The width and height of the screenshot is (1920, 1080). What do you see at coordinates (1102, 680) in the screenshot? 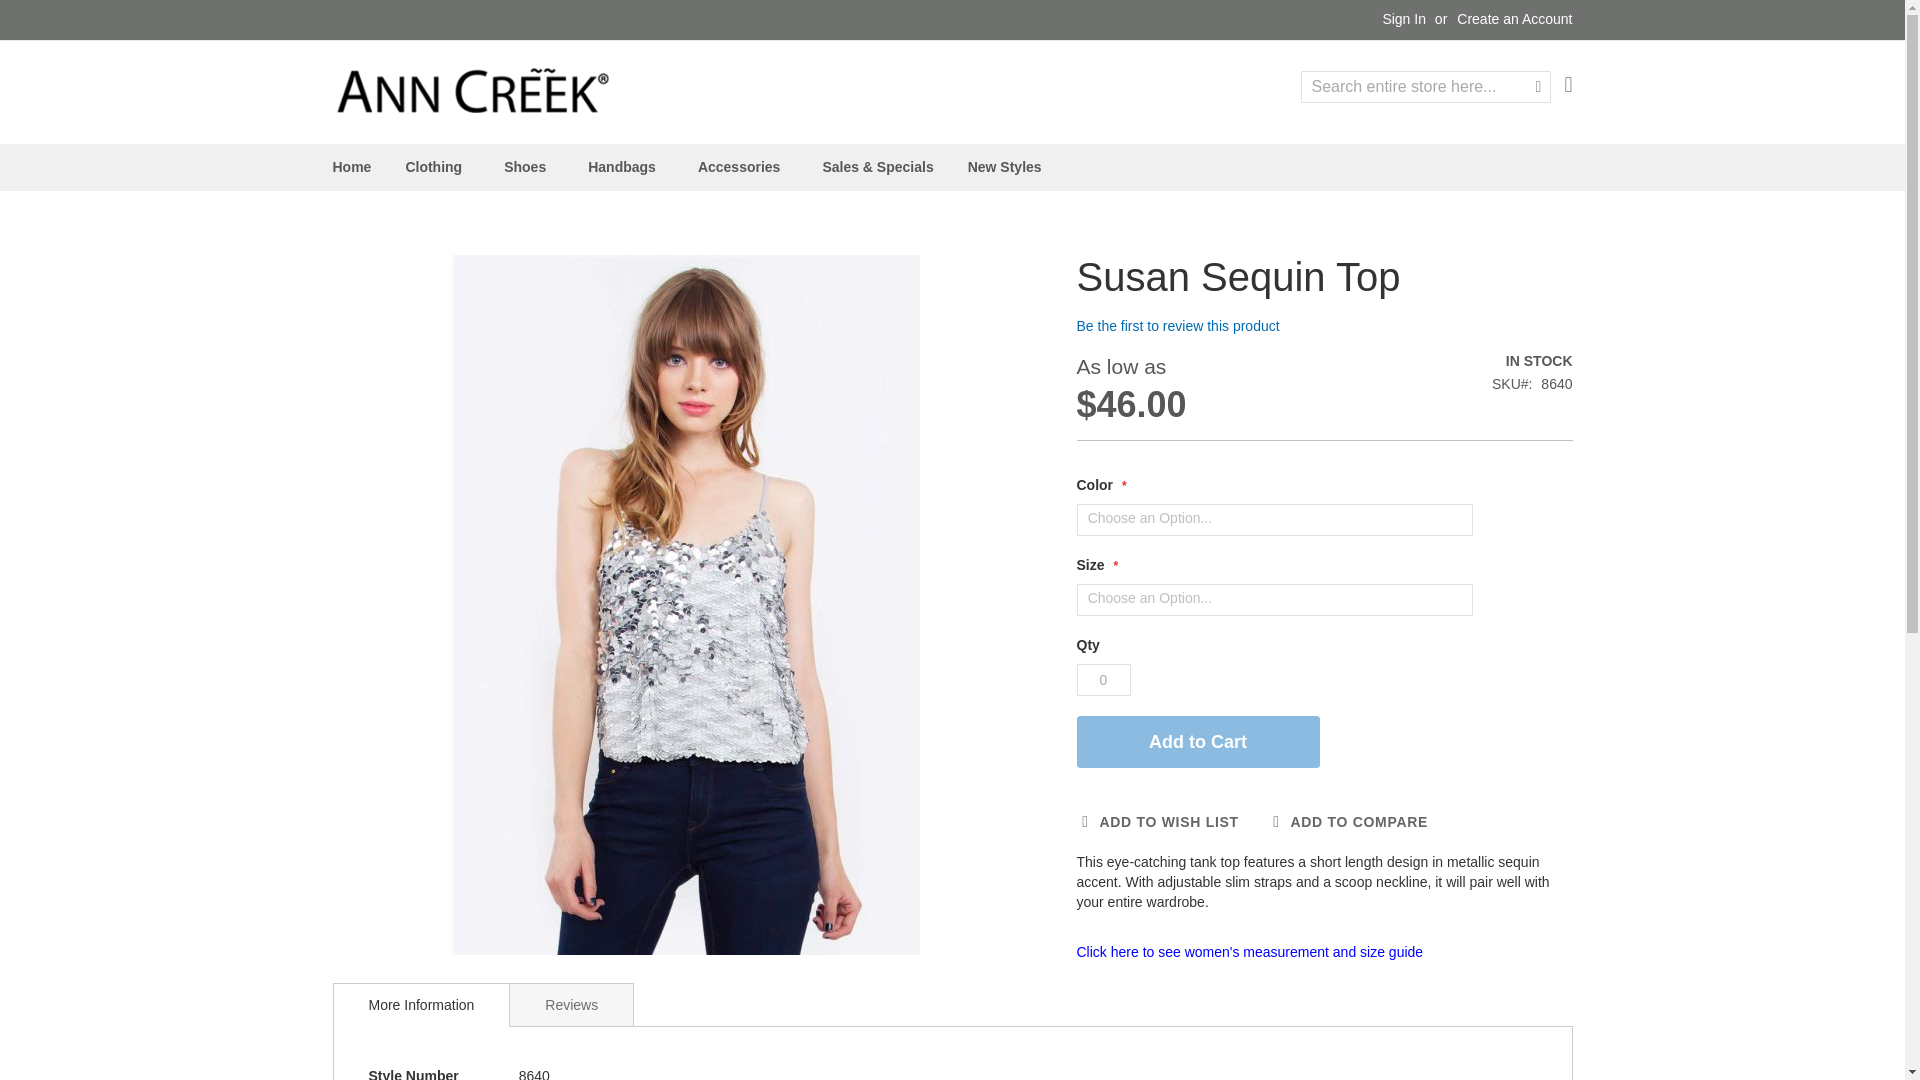
I see `Qty` at bounding box center [1102, 680].